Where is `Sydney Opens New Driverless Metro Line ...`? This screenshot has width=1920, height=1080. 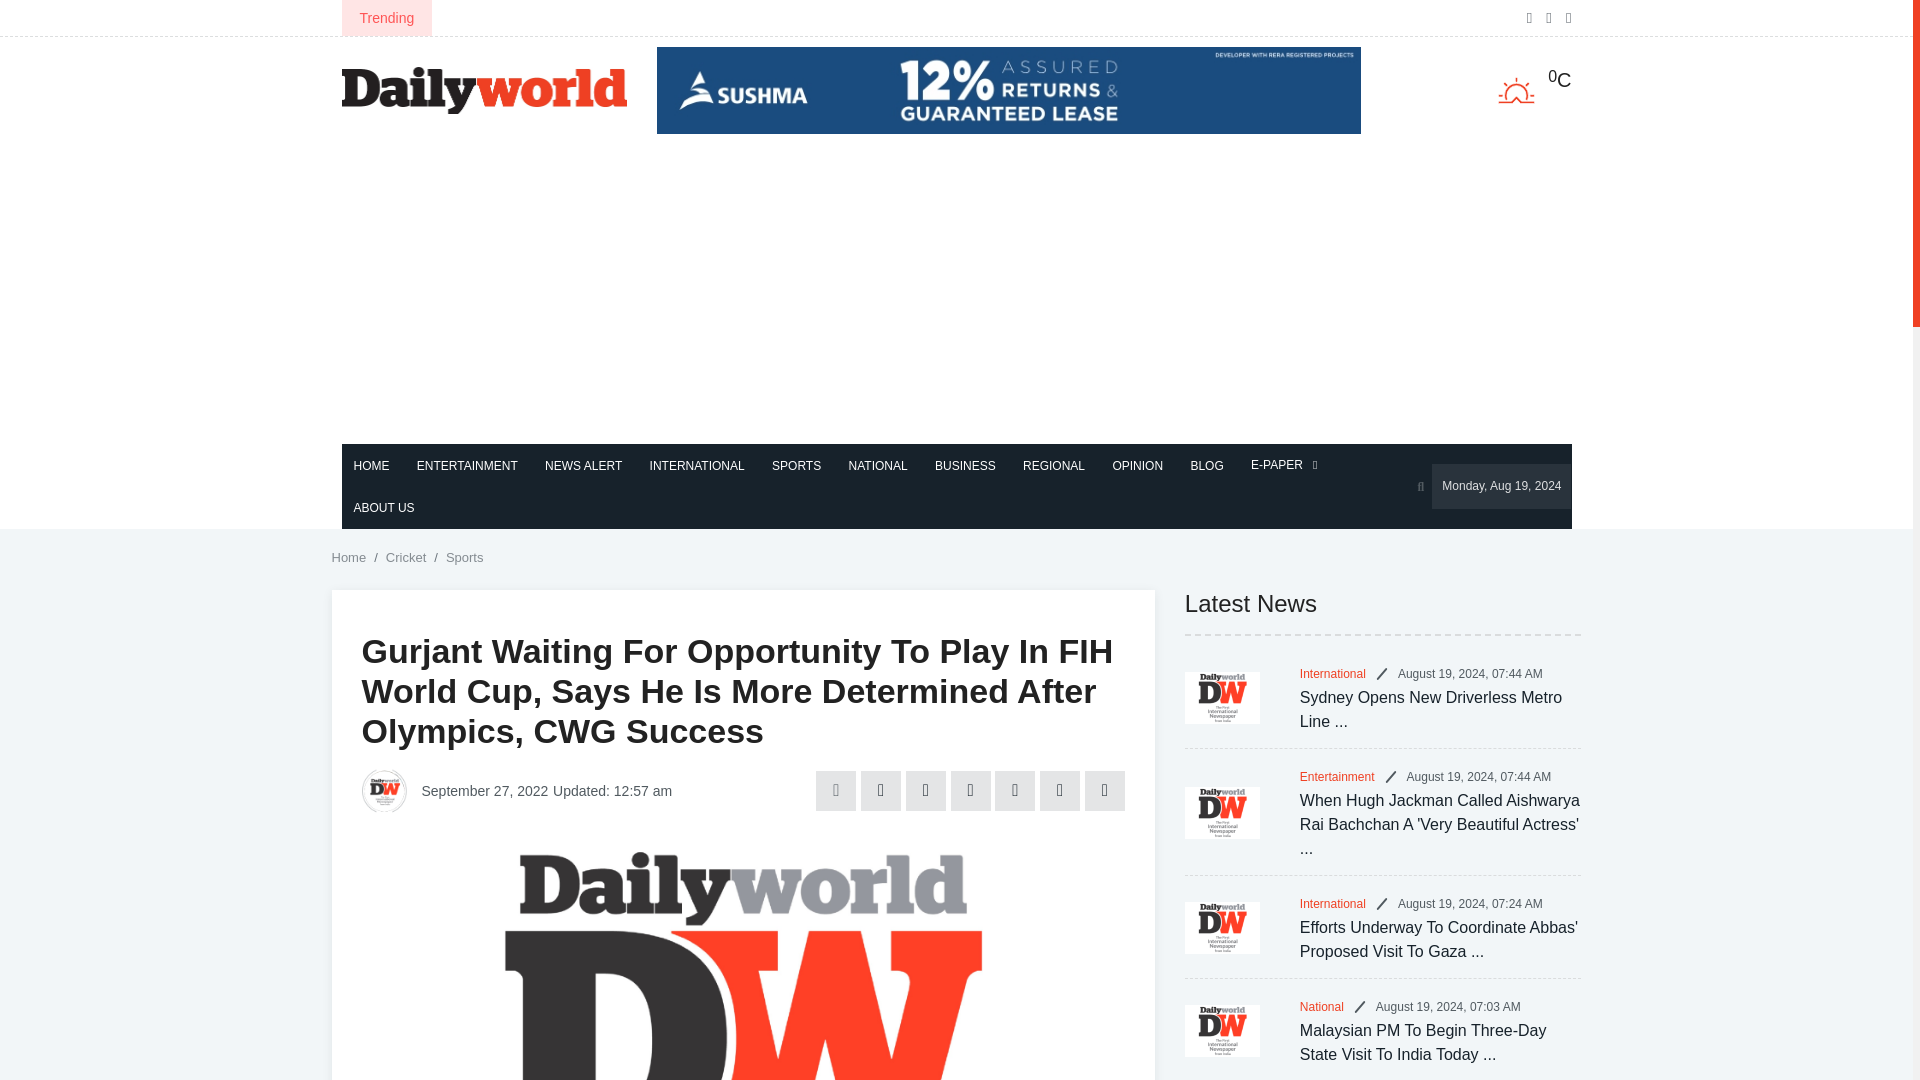 Sydney Opens New Driverless Metro Line ... is located at coordinates (1430, 710).